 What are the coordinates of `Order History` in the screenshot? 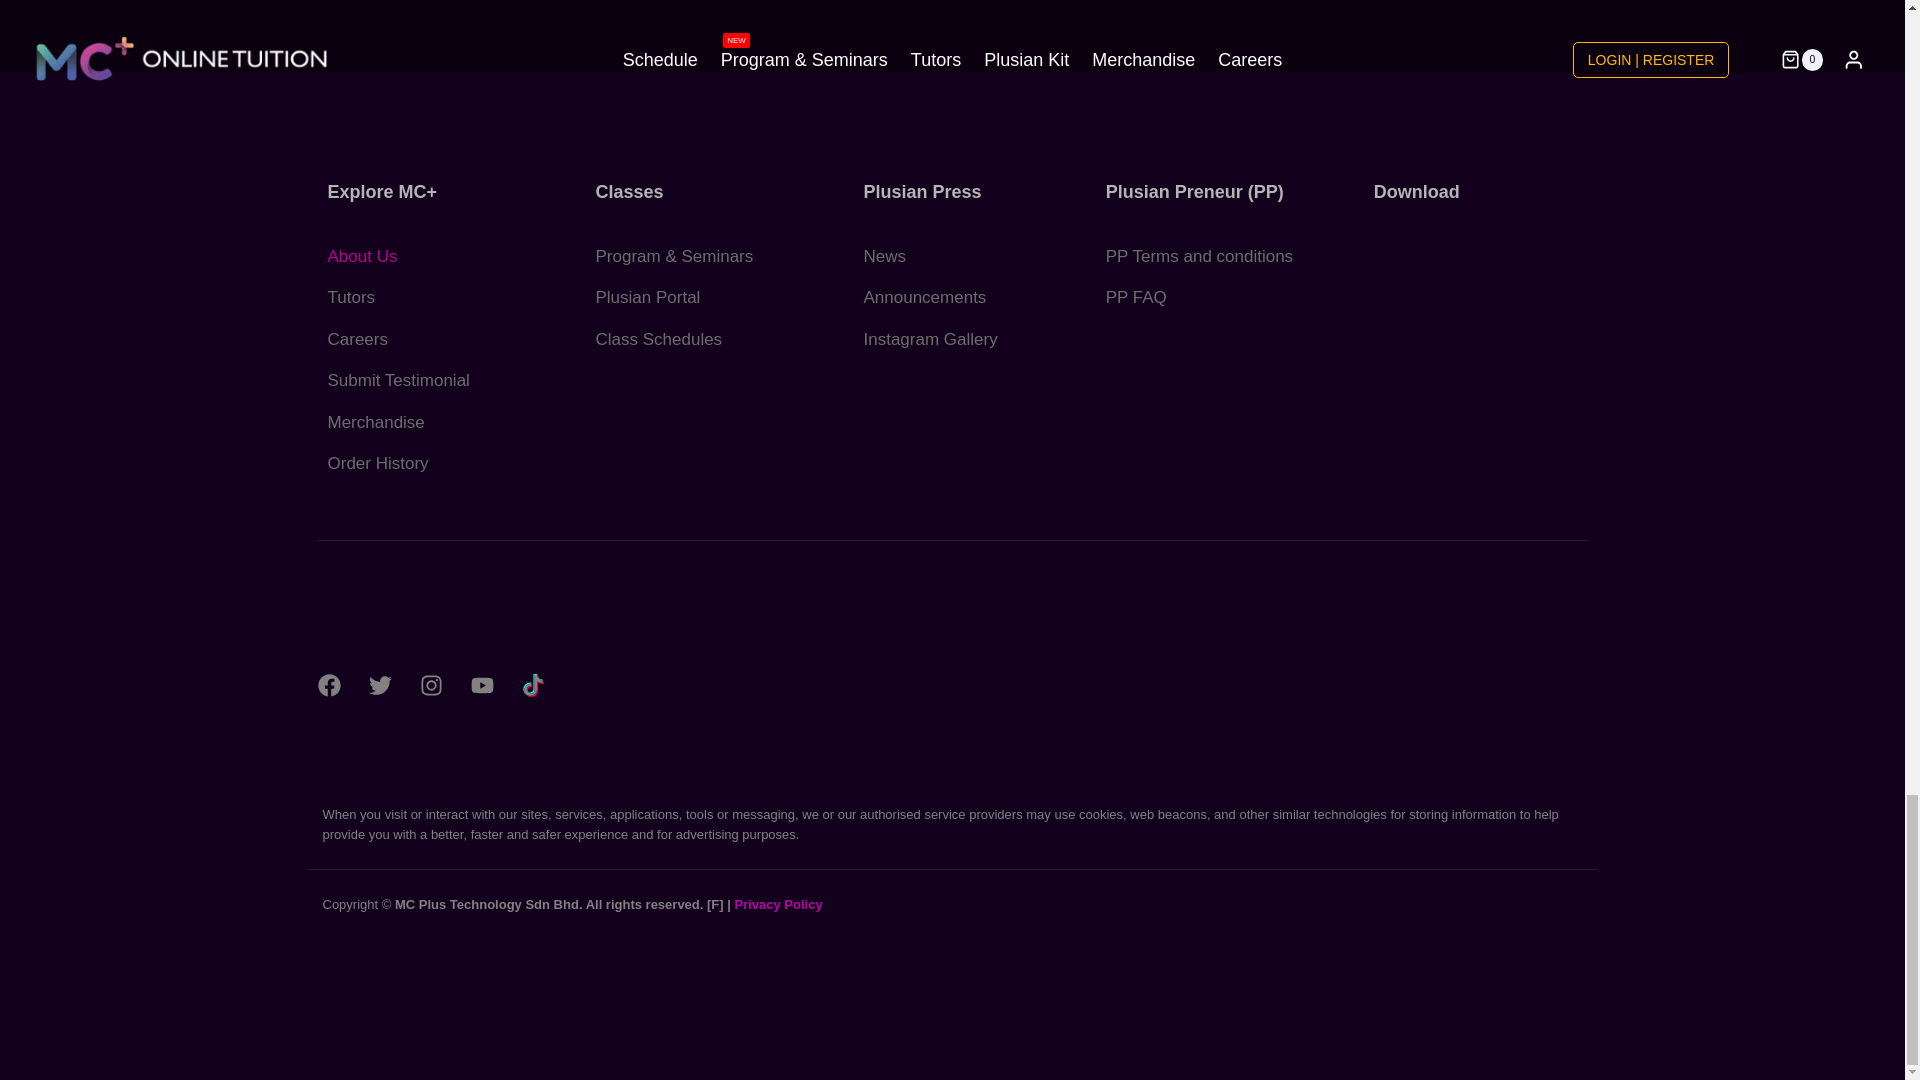 It's located at (436, 463).